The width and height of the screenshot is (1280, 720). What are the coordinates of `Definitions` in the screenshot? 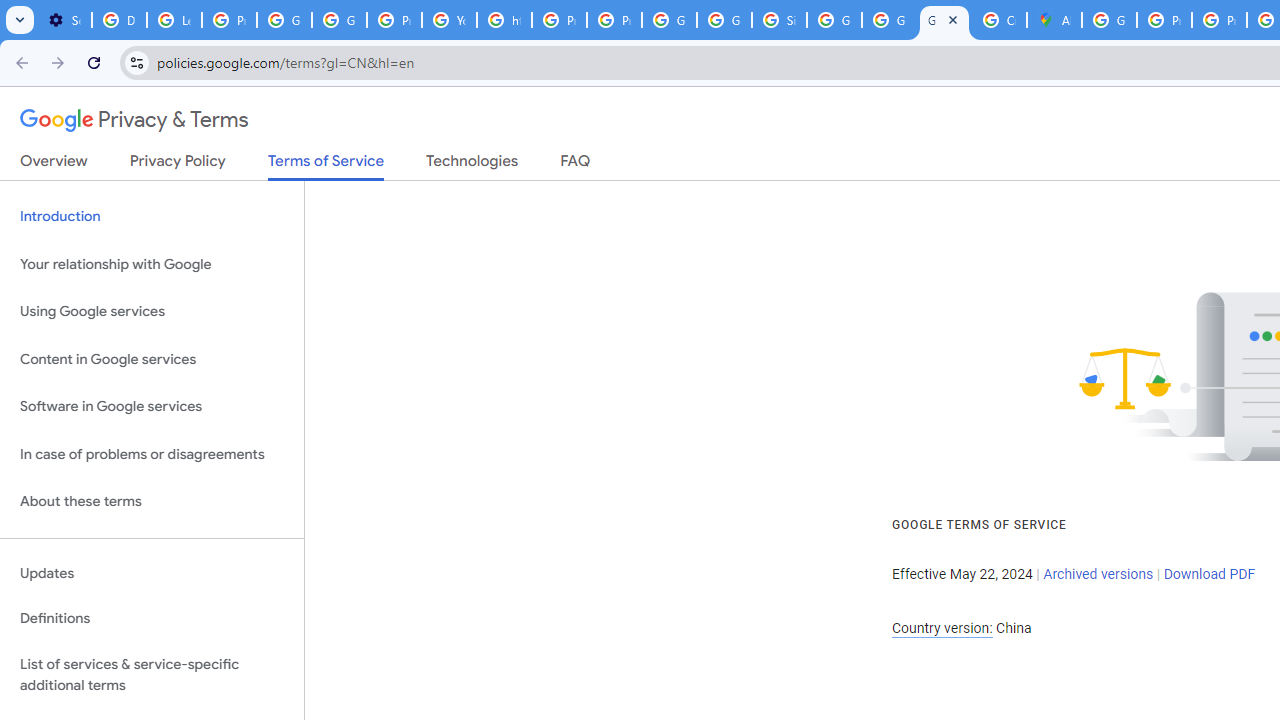 It's located at (152, 619).